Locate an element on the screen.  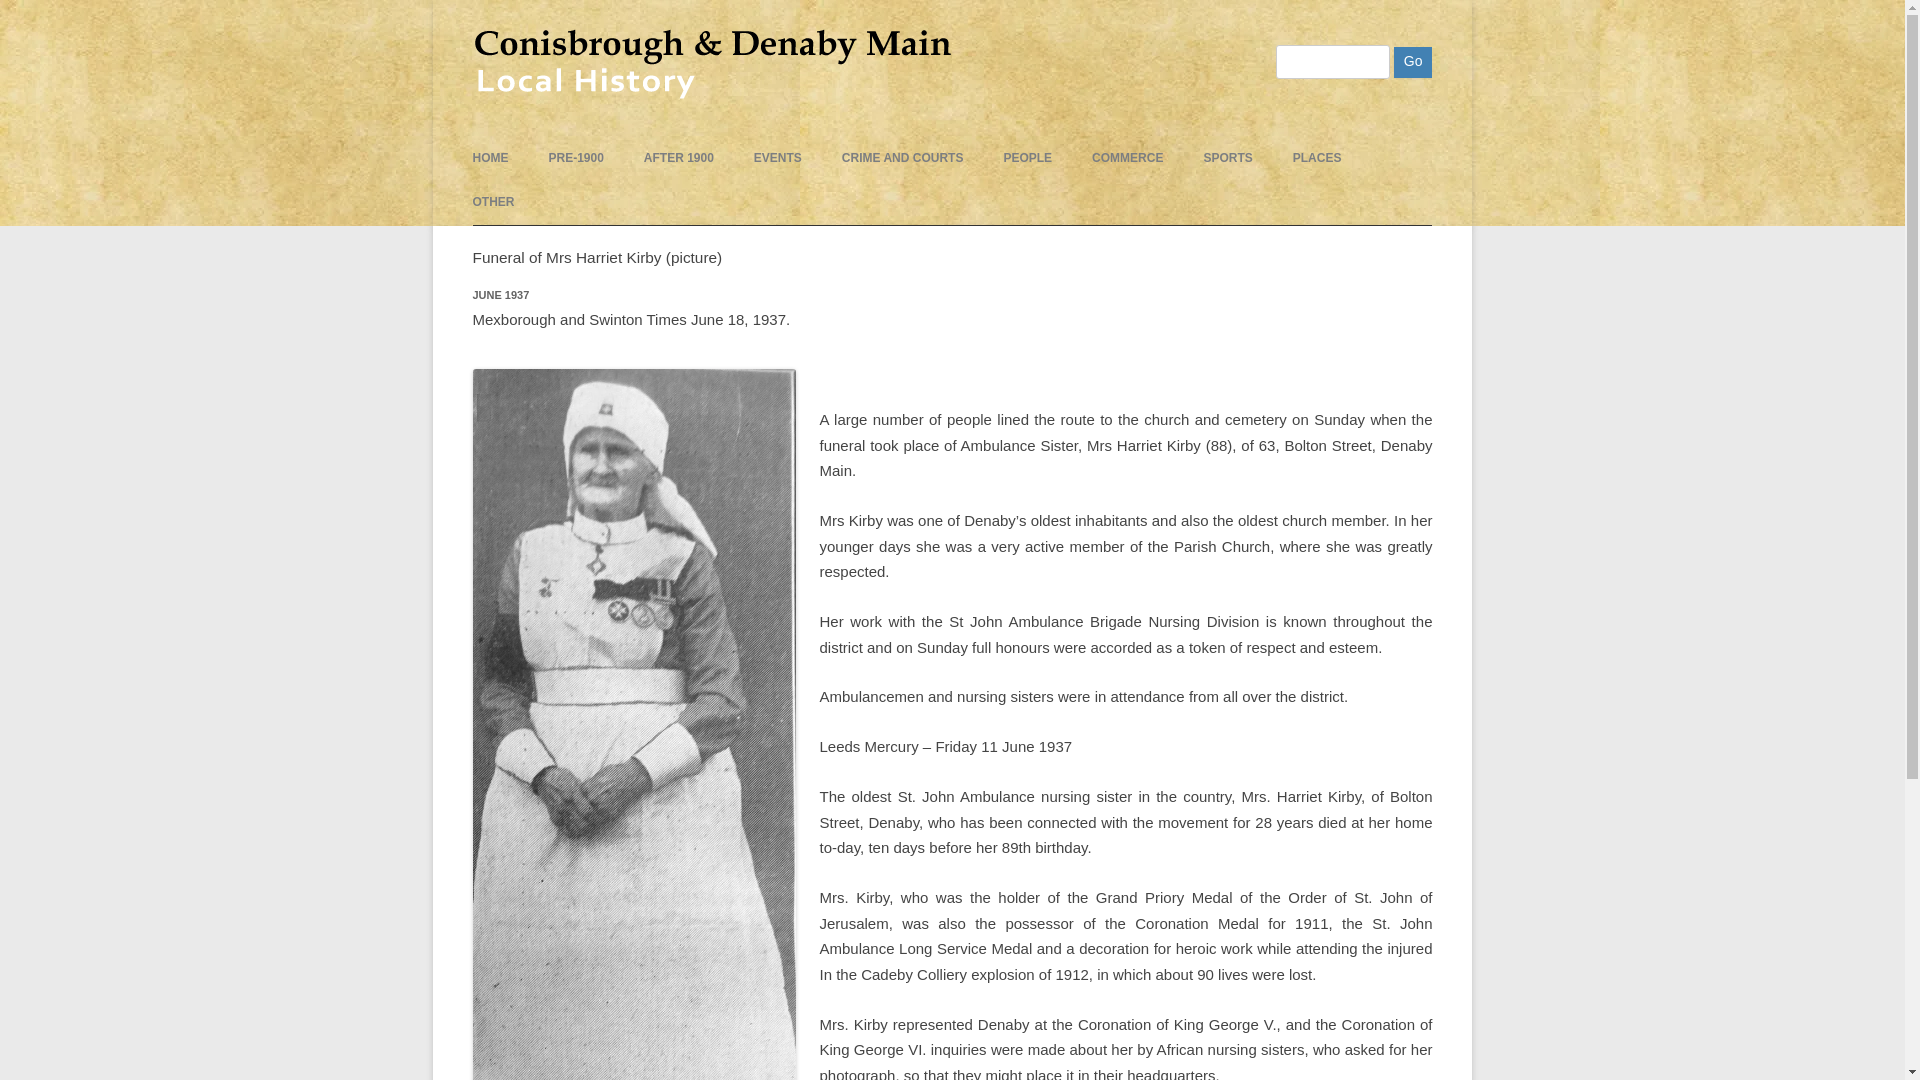
PLACES is located at coordinates (1317, 158).